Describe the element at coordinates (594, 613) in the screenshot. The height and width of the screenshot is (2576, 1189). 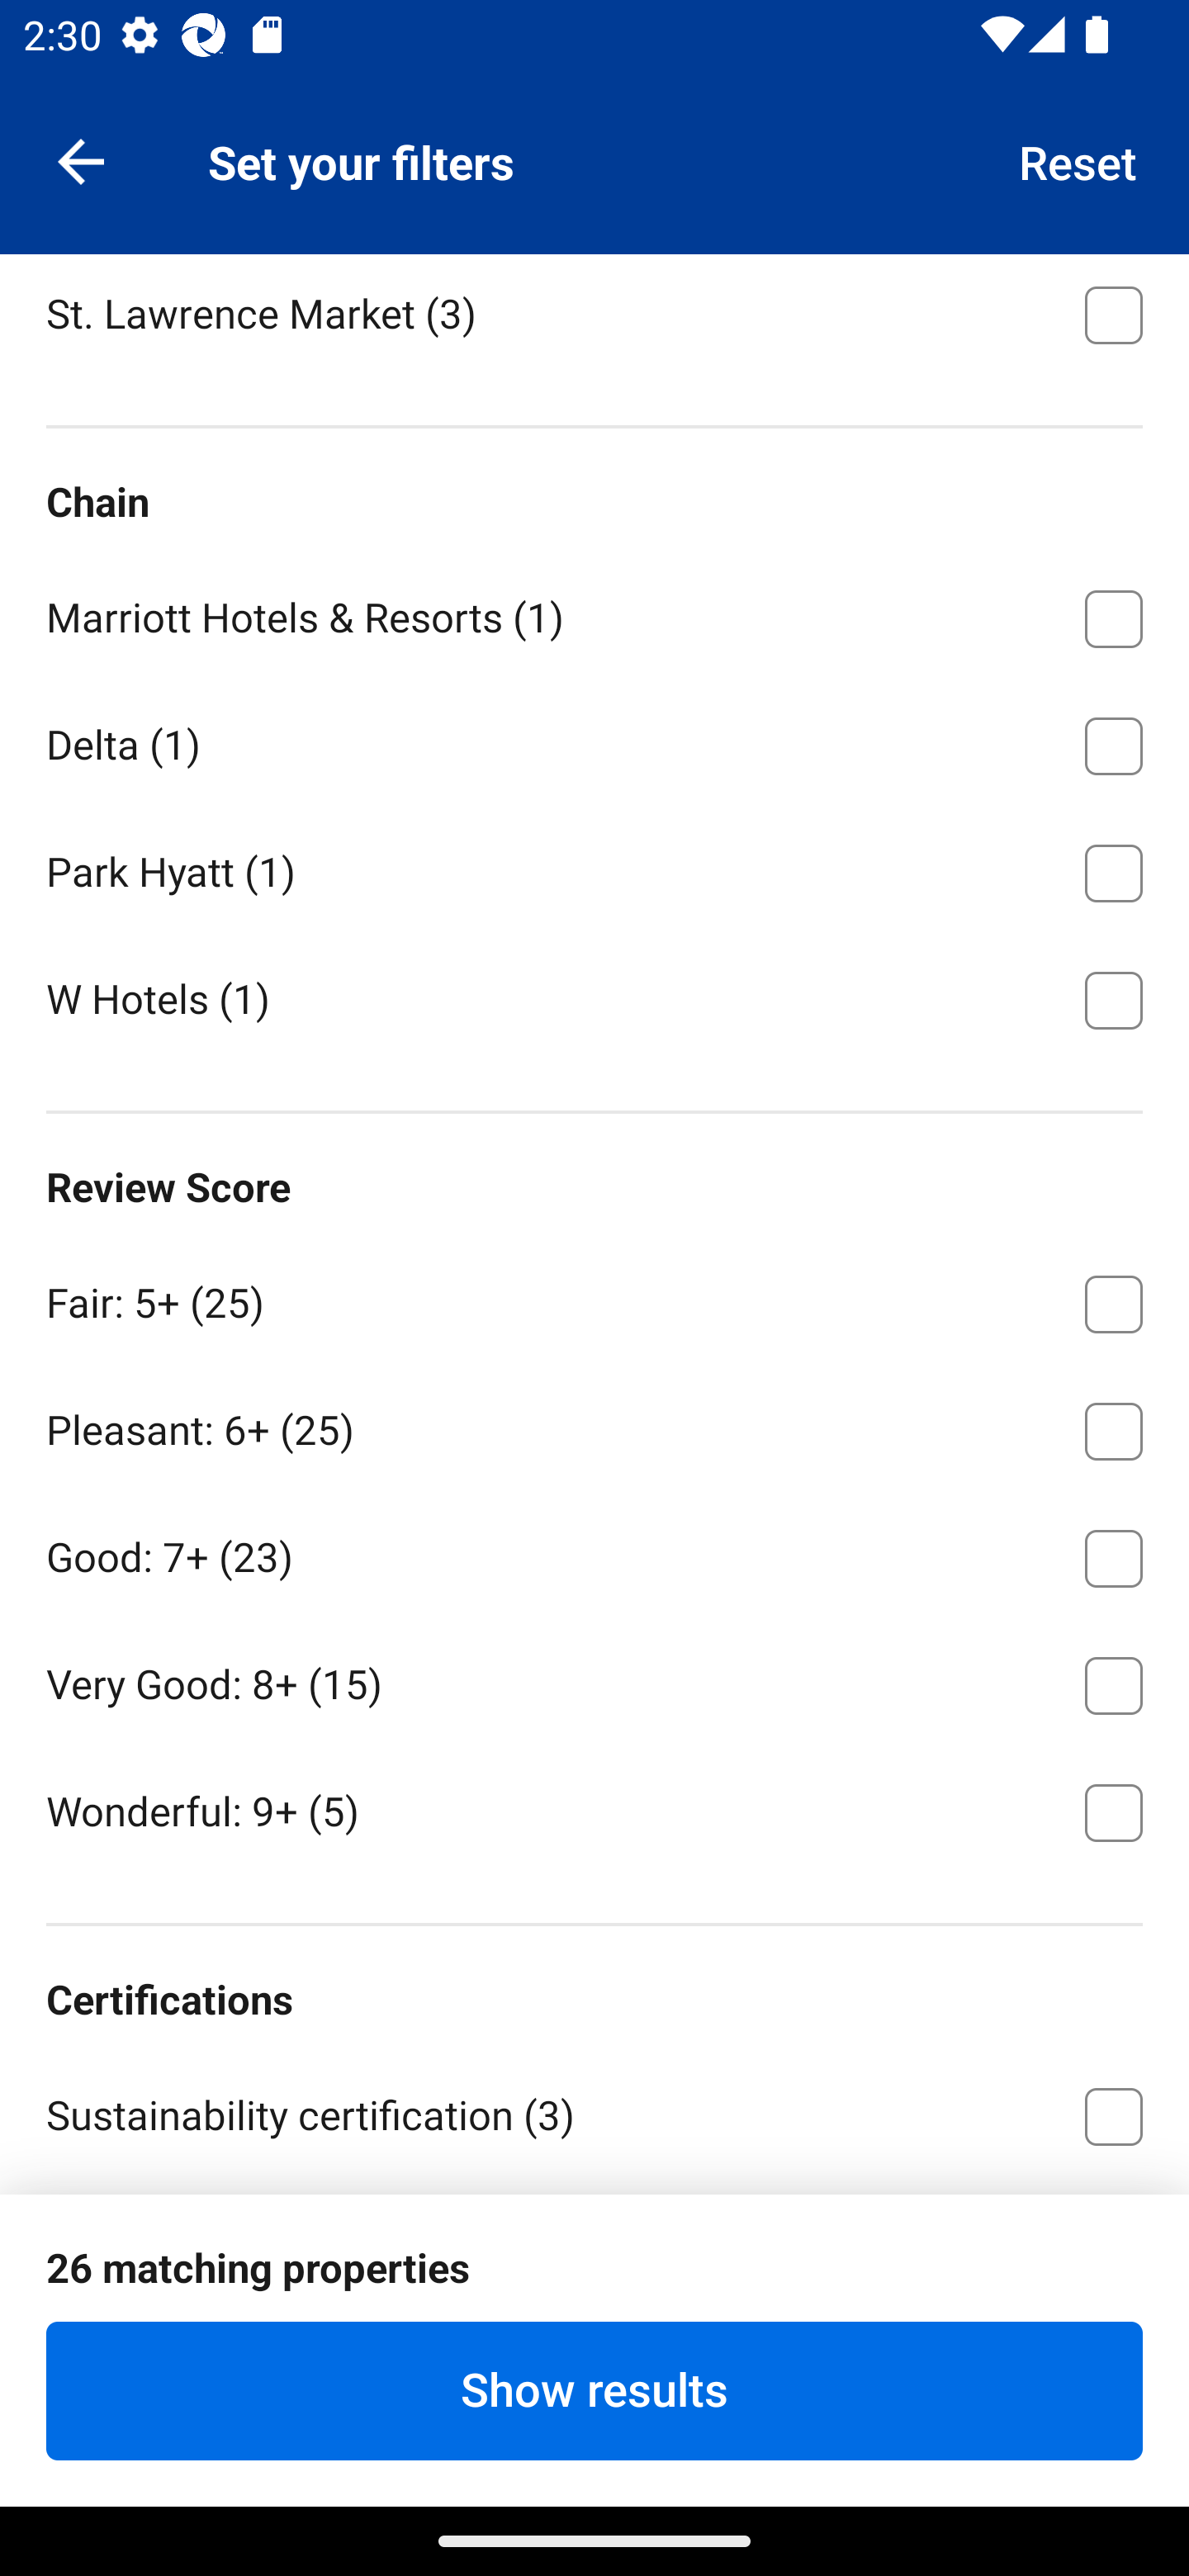
I see `Marriott Hotels & Resorts ⁦(1)` at that location.